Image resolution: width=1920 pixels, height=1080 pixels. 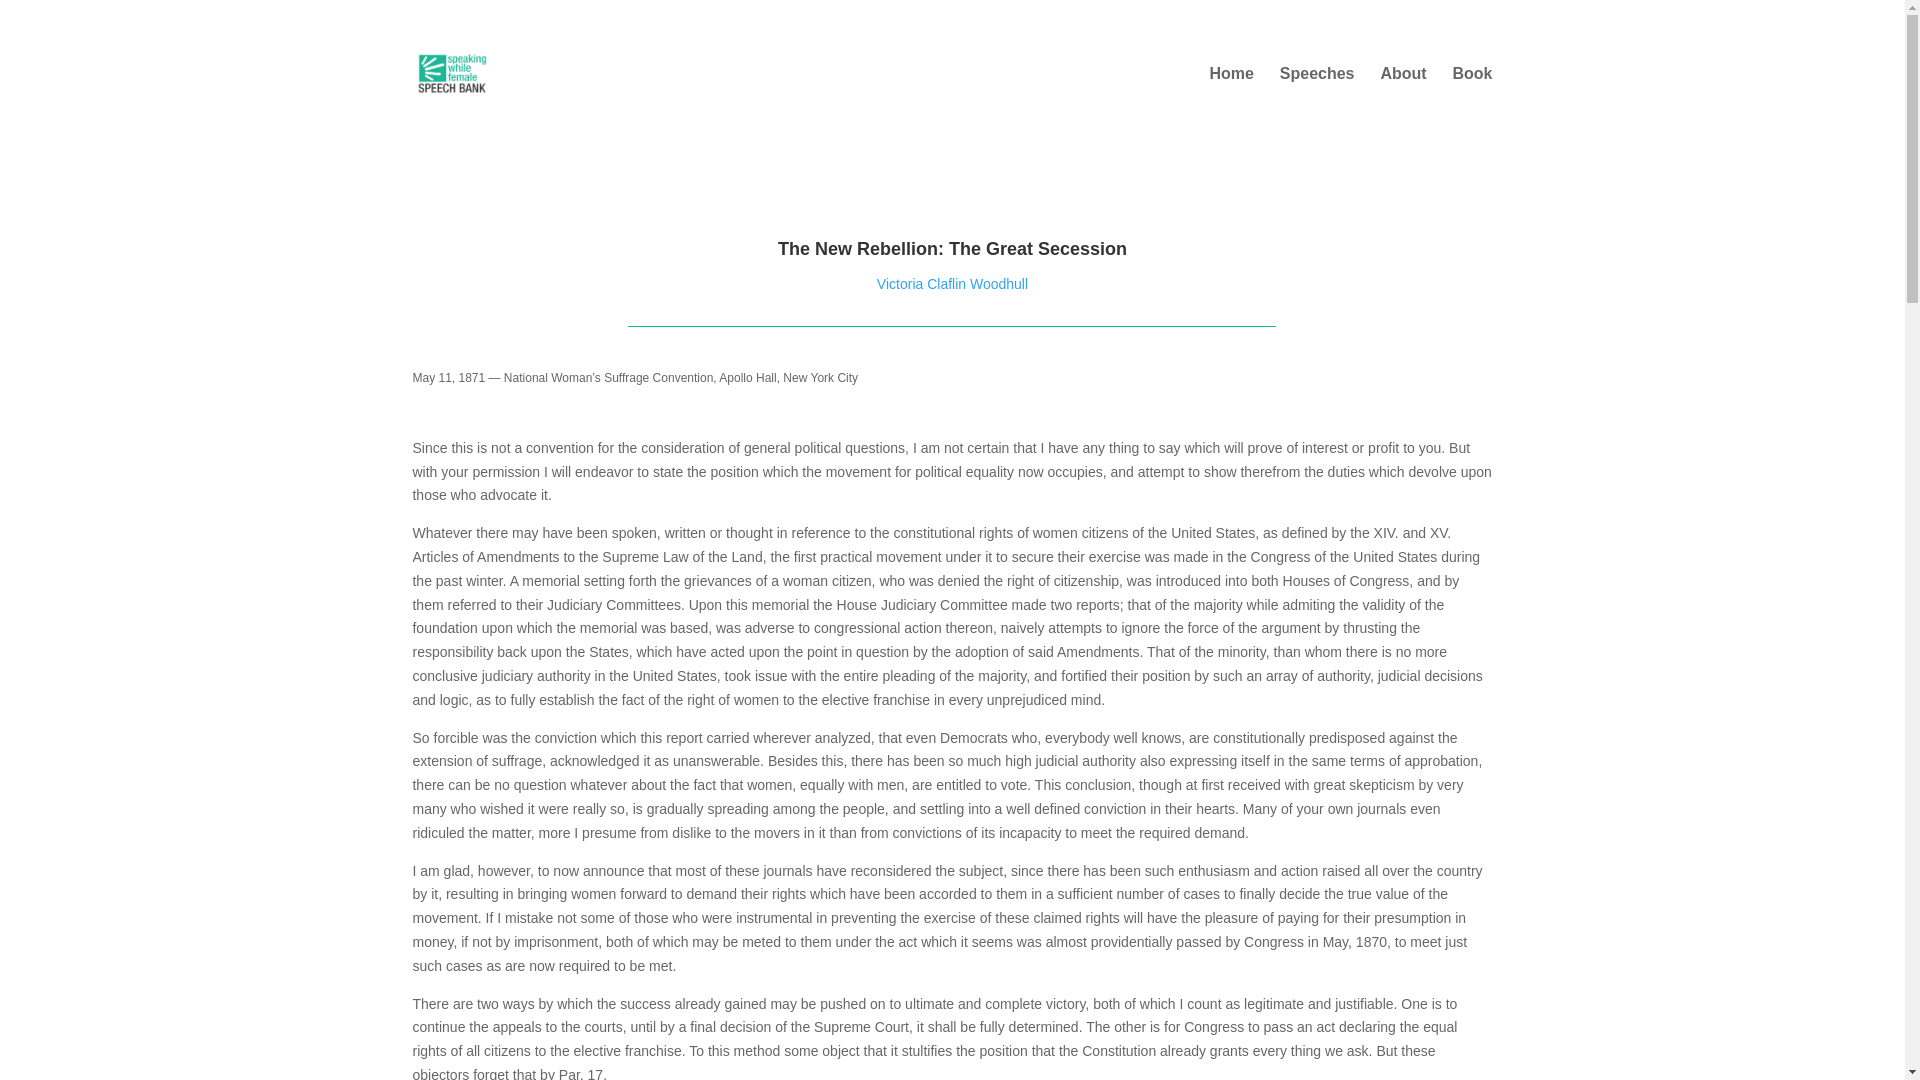 I want to click on Home, so click(x=1231, y=89).